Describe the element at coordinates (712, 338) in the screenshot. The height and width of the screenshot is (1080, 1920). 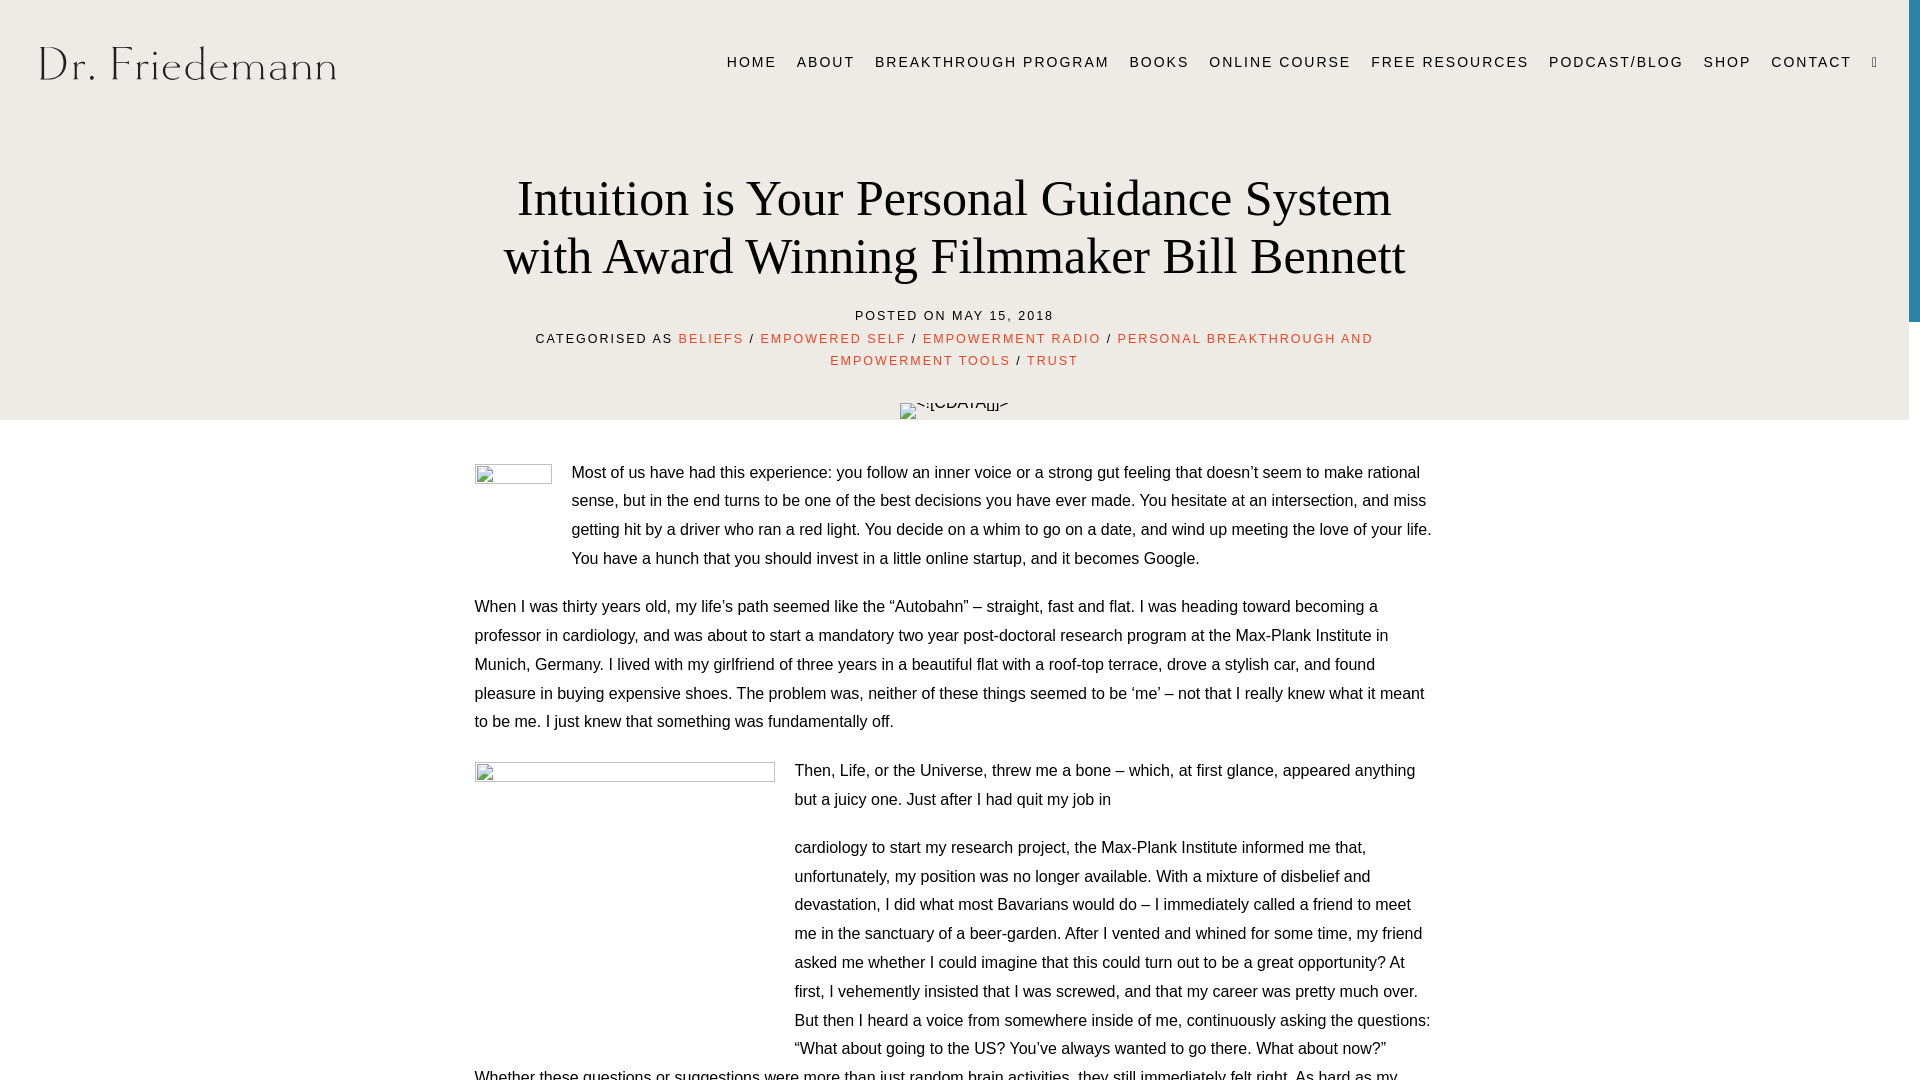
I see `BELIEFS` at that location.